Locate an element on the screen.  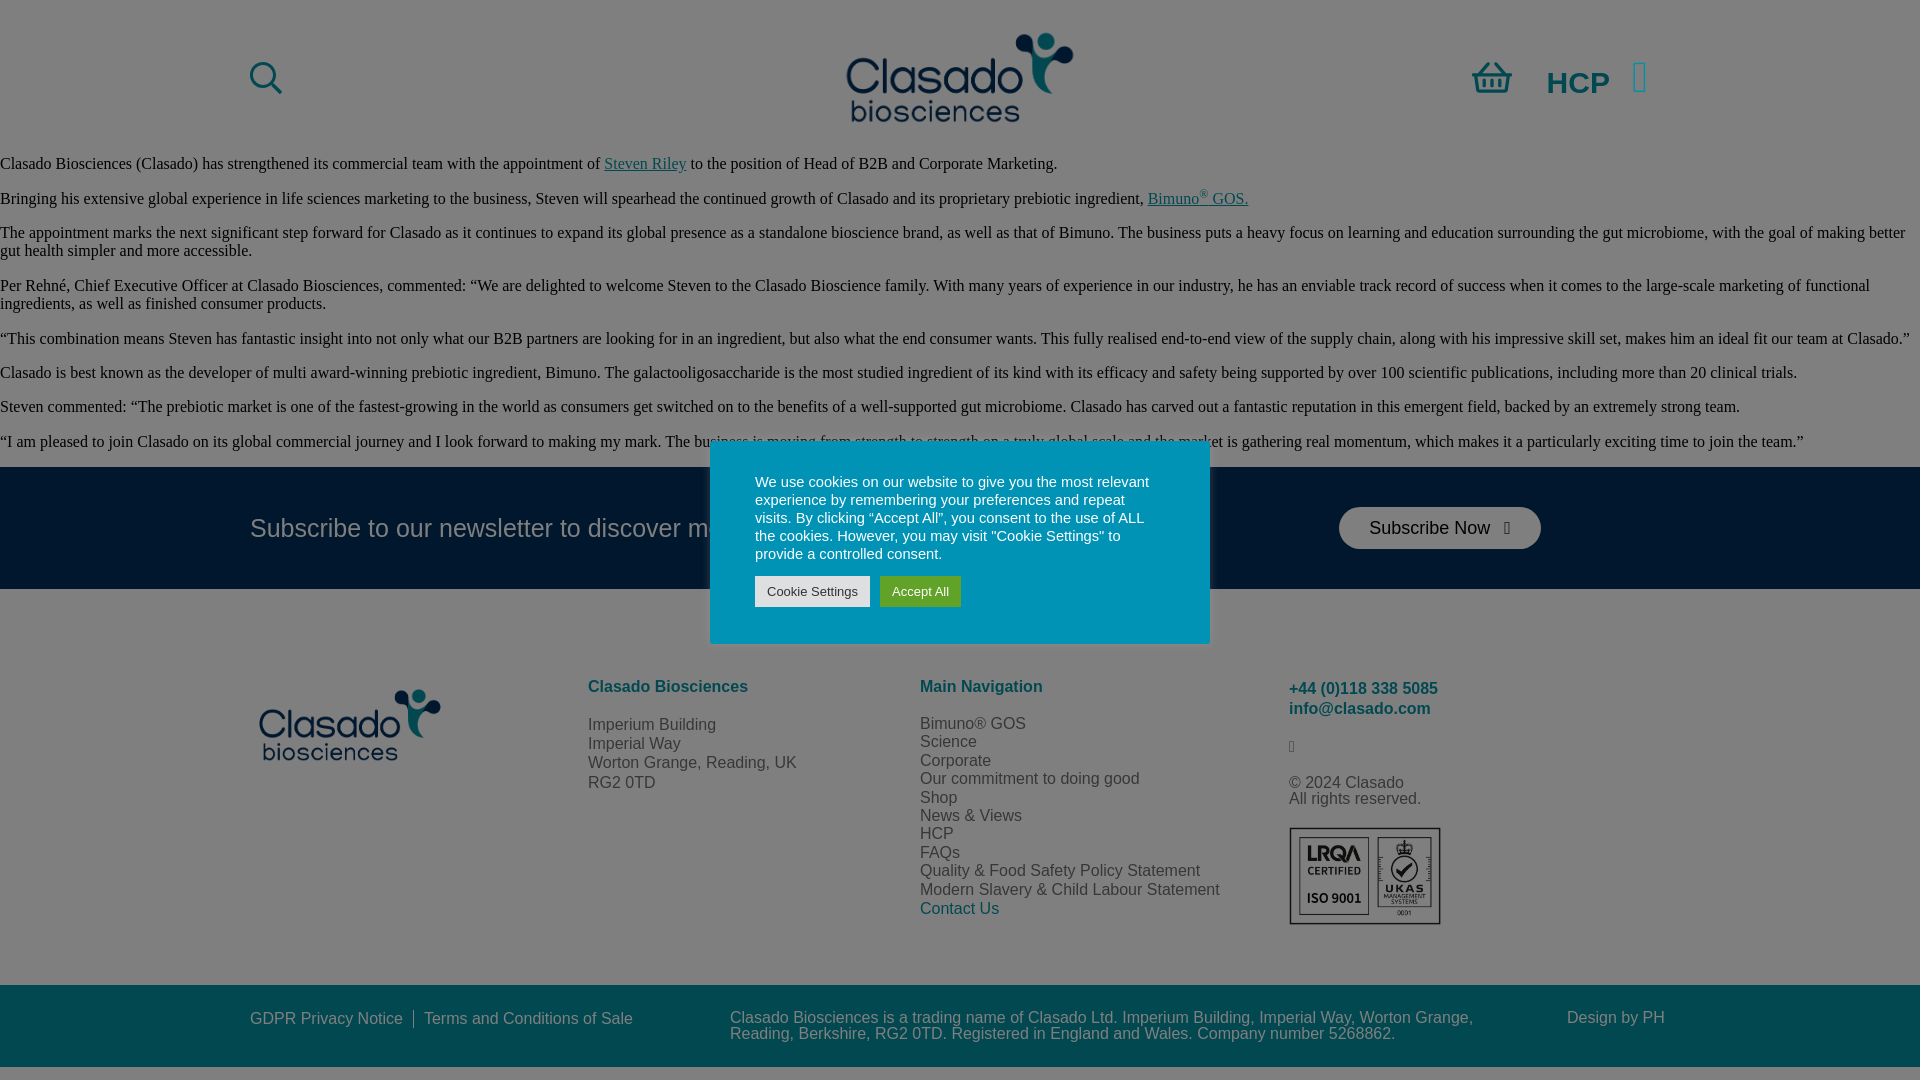
Steven Riley is located at coordinates (644, 163).